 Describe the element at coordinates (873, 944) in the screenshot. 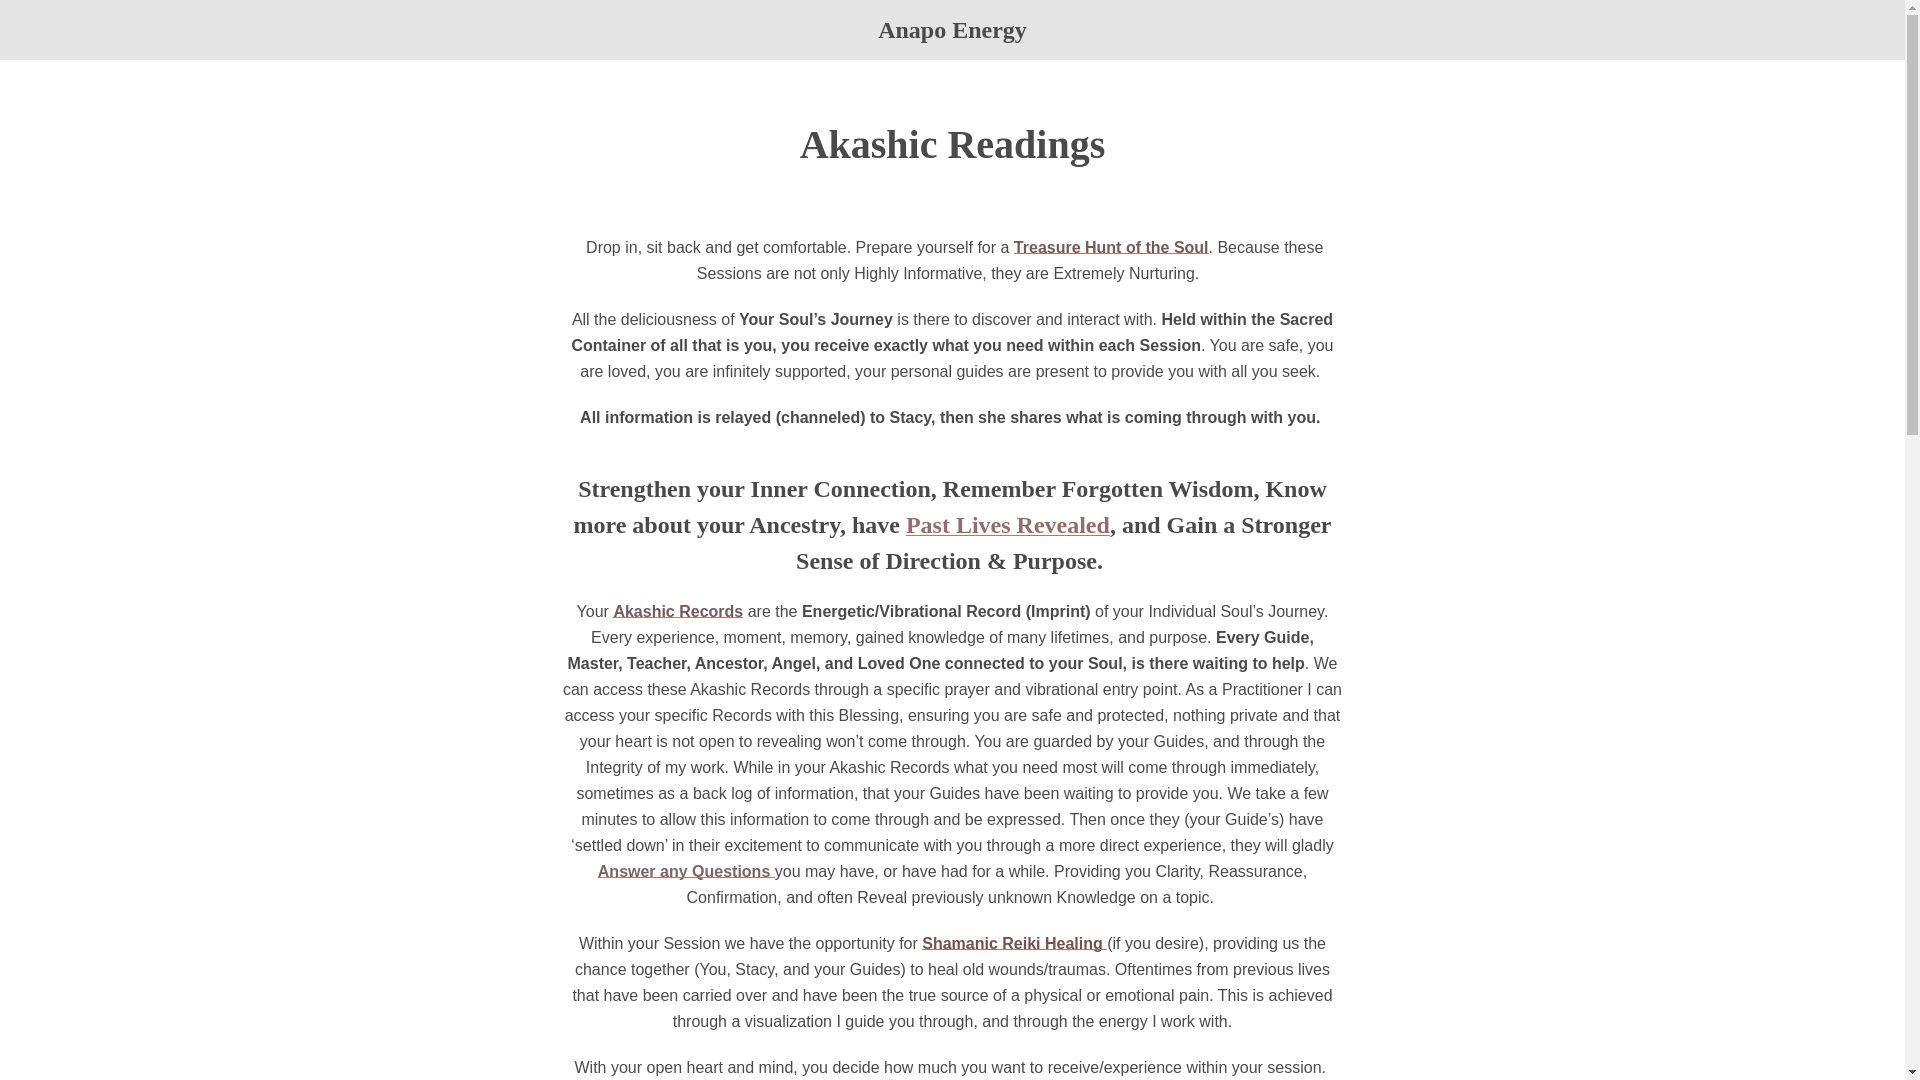

I see `DISCLAIMER` at that location.